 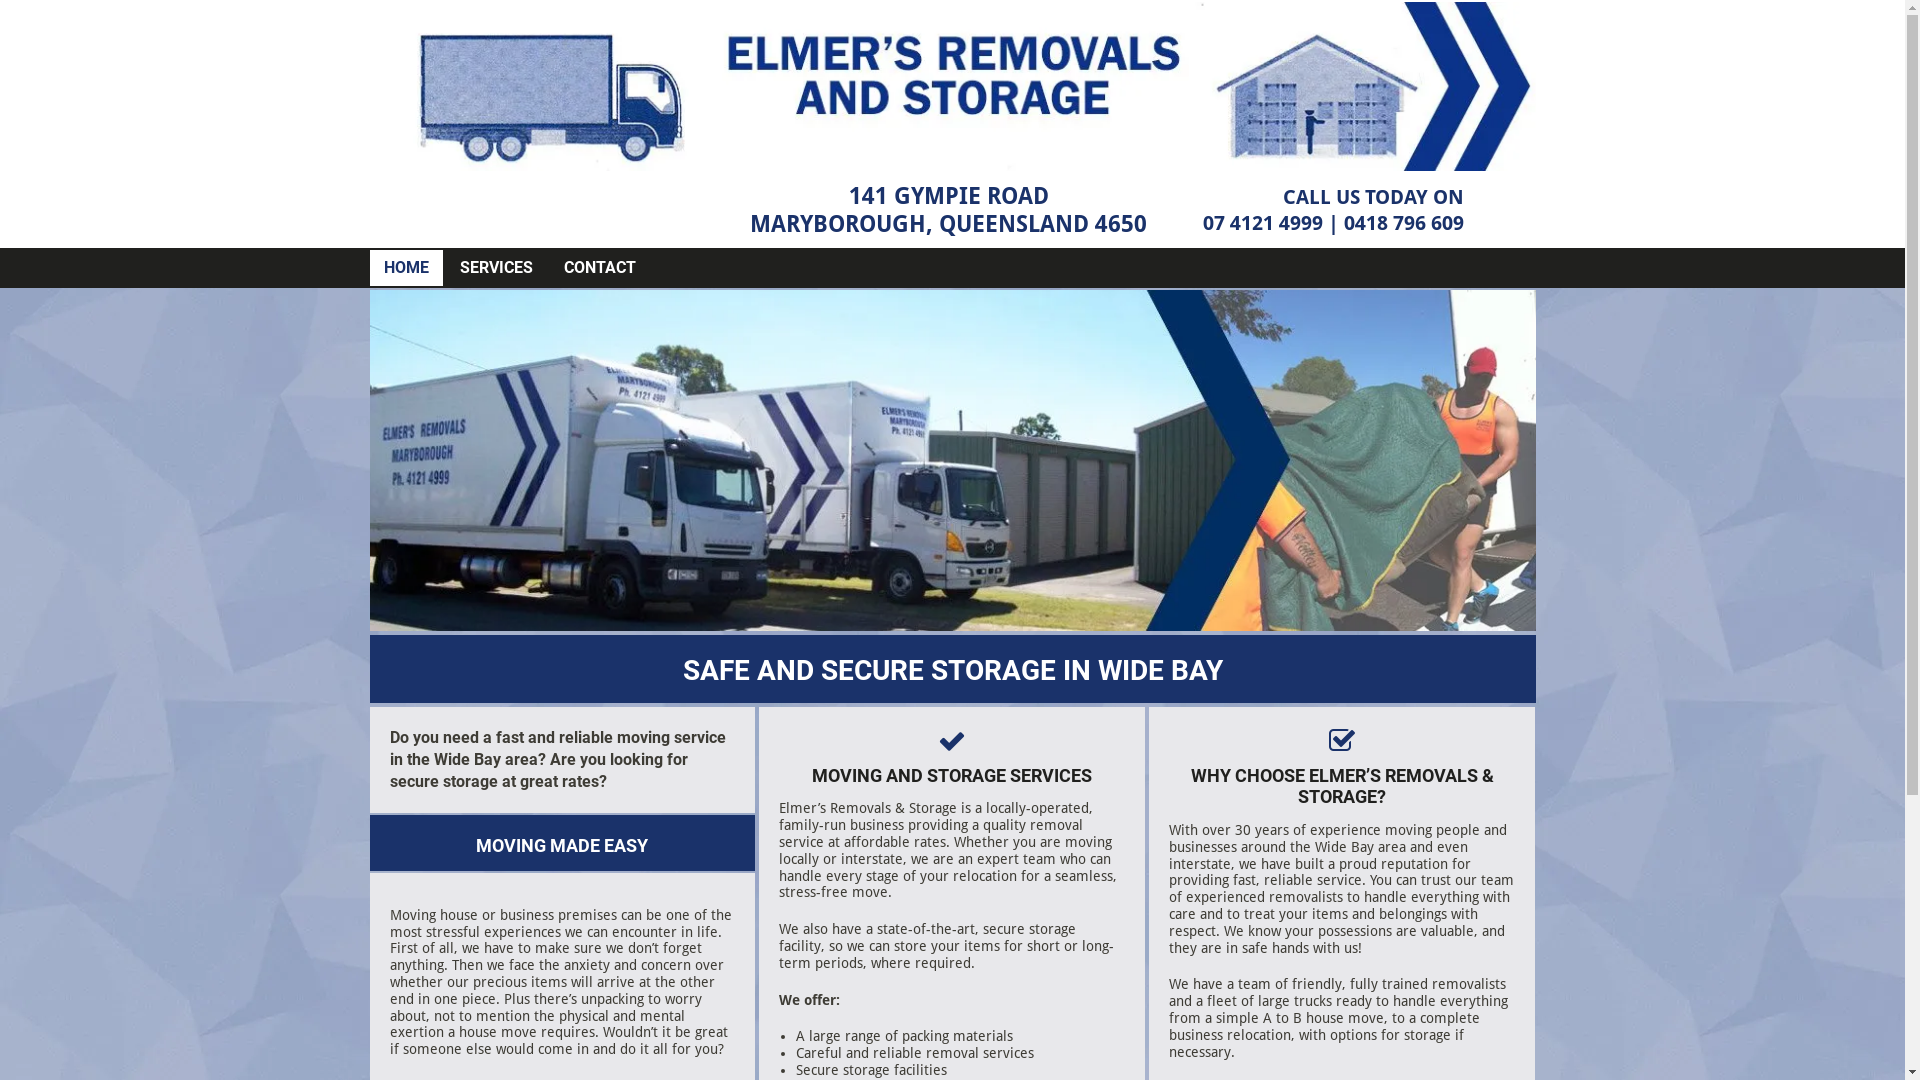 What do you see at coordinates (600, 268) in the screenshot?
I see `CONTACT` at bounding box center [600, 268].